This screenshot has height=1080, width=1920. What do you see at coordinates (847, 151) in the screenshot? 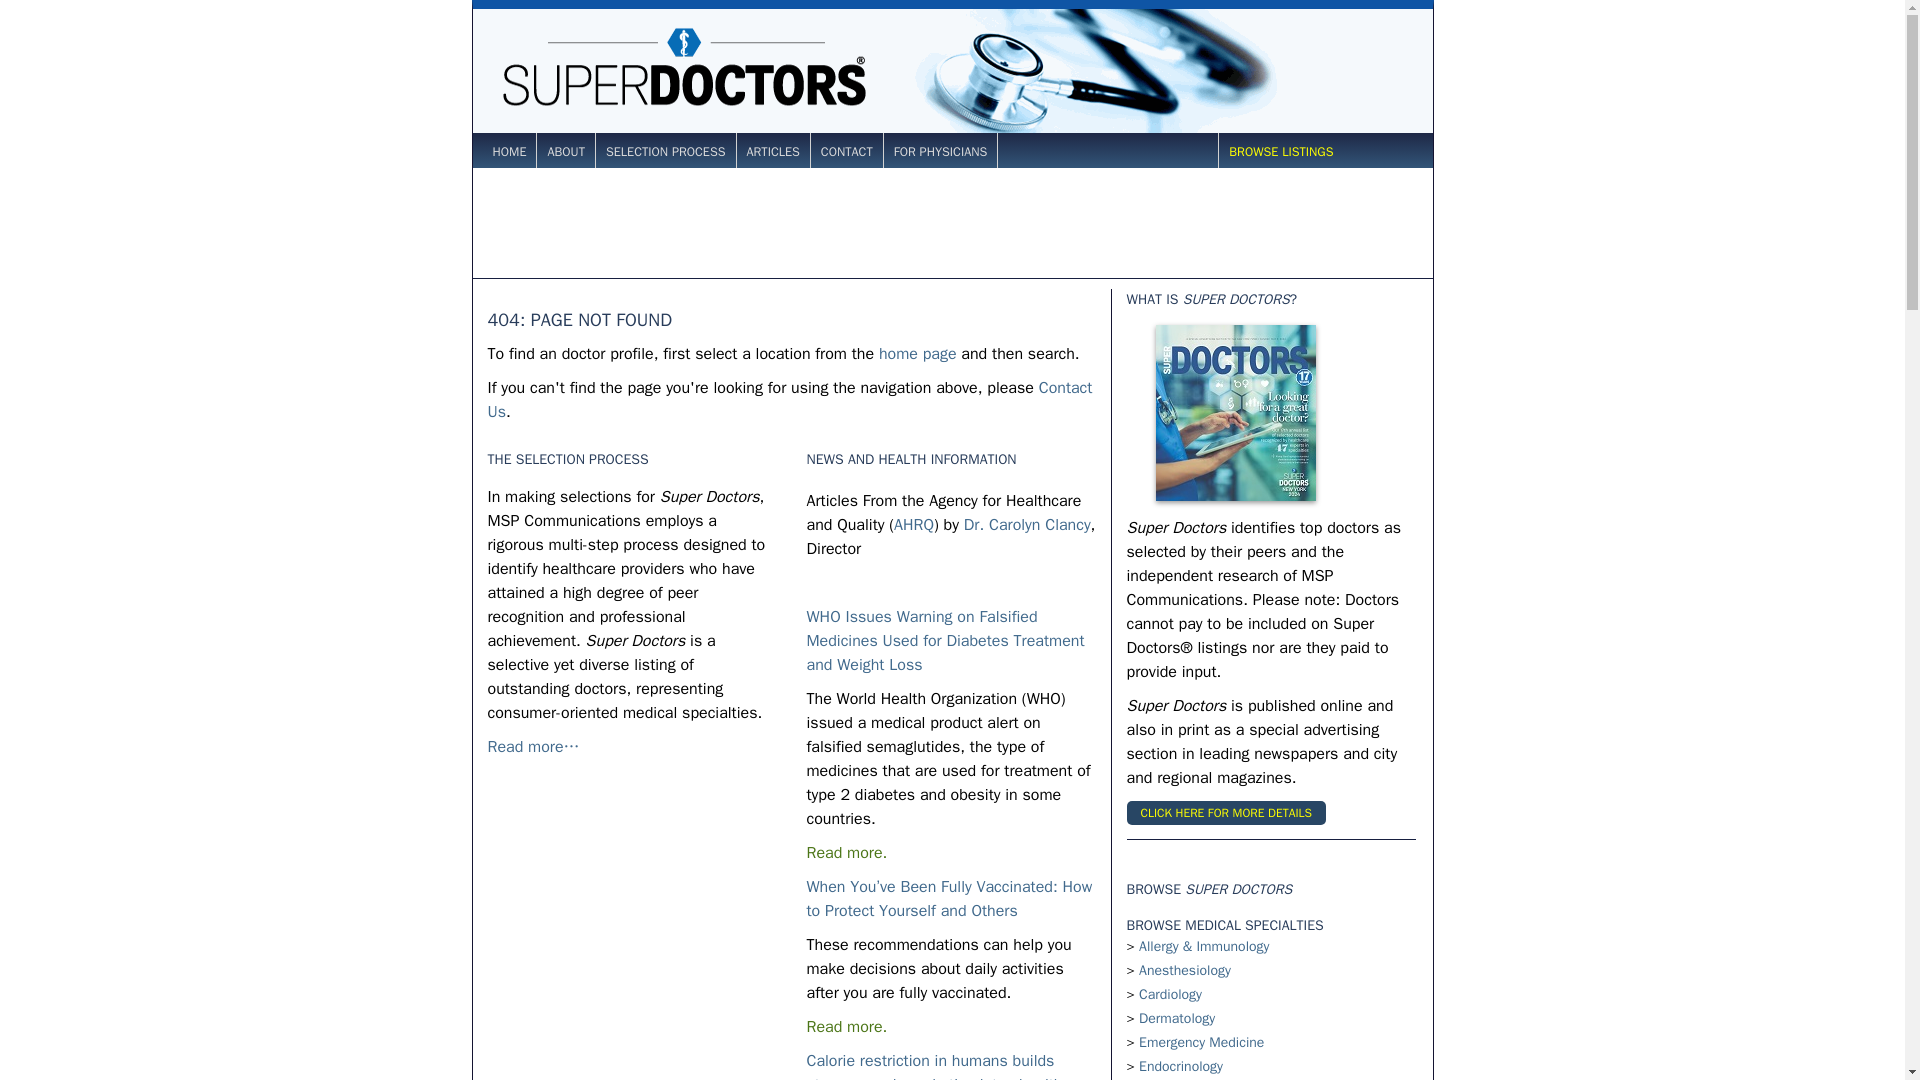
I see `CONTACT` at bounding box center [847, 151].